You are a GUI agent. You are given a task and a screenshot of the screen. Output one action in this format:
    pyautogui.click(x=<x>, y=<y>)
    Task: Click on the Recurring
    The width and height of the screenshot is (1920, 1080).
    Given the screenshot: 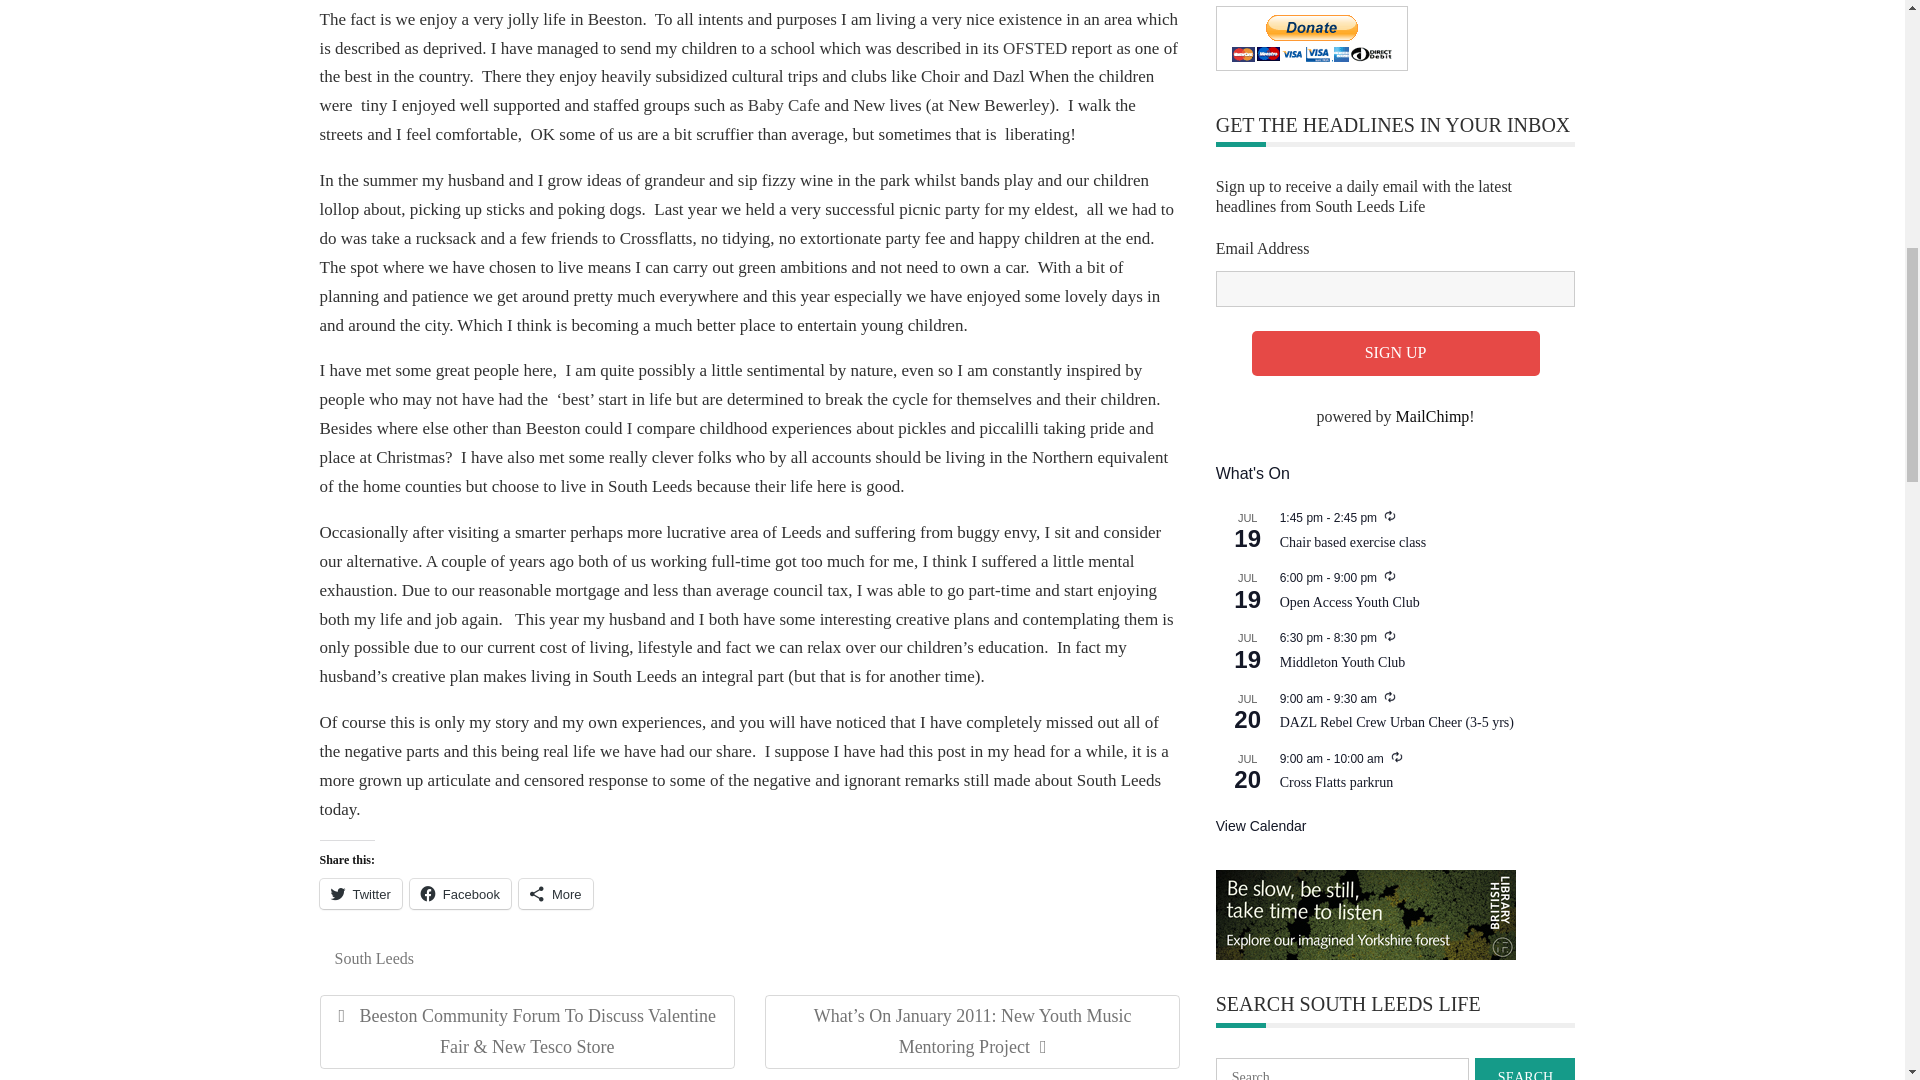 What is the action you would take?
    pyautogui.click(x=1390, y=697)
    